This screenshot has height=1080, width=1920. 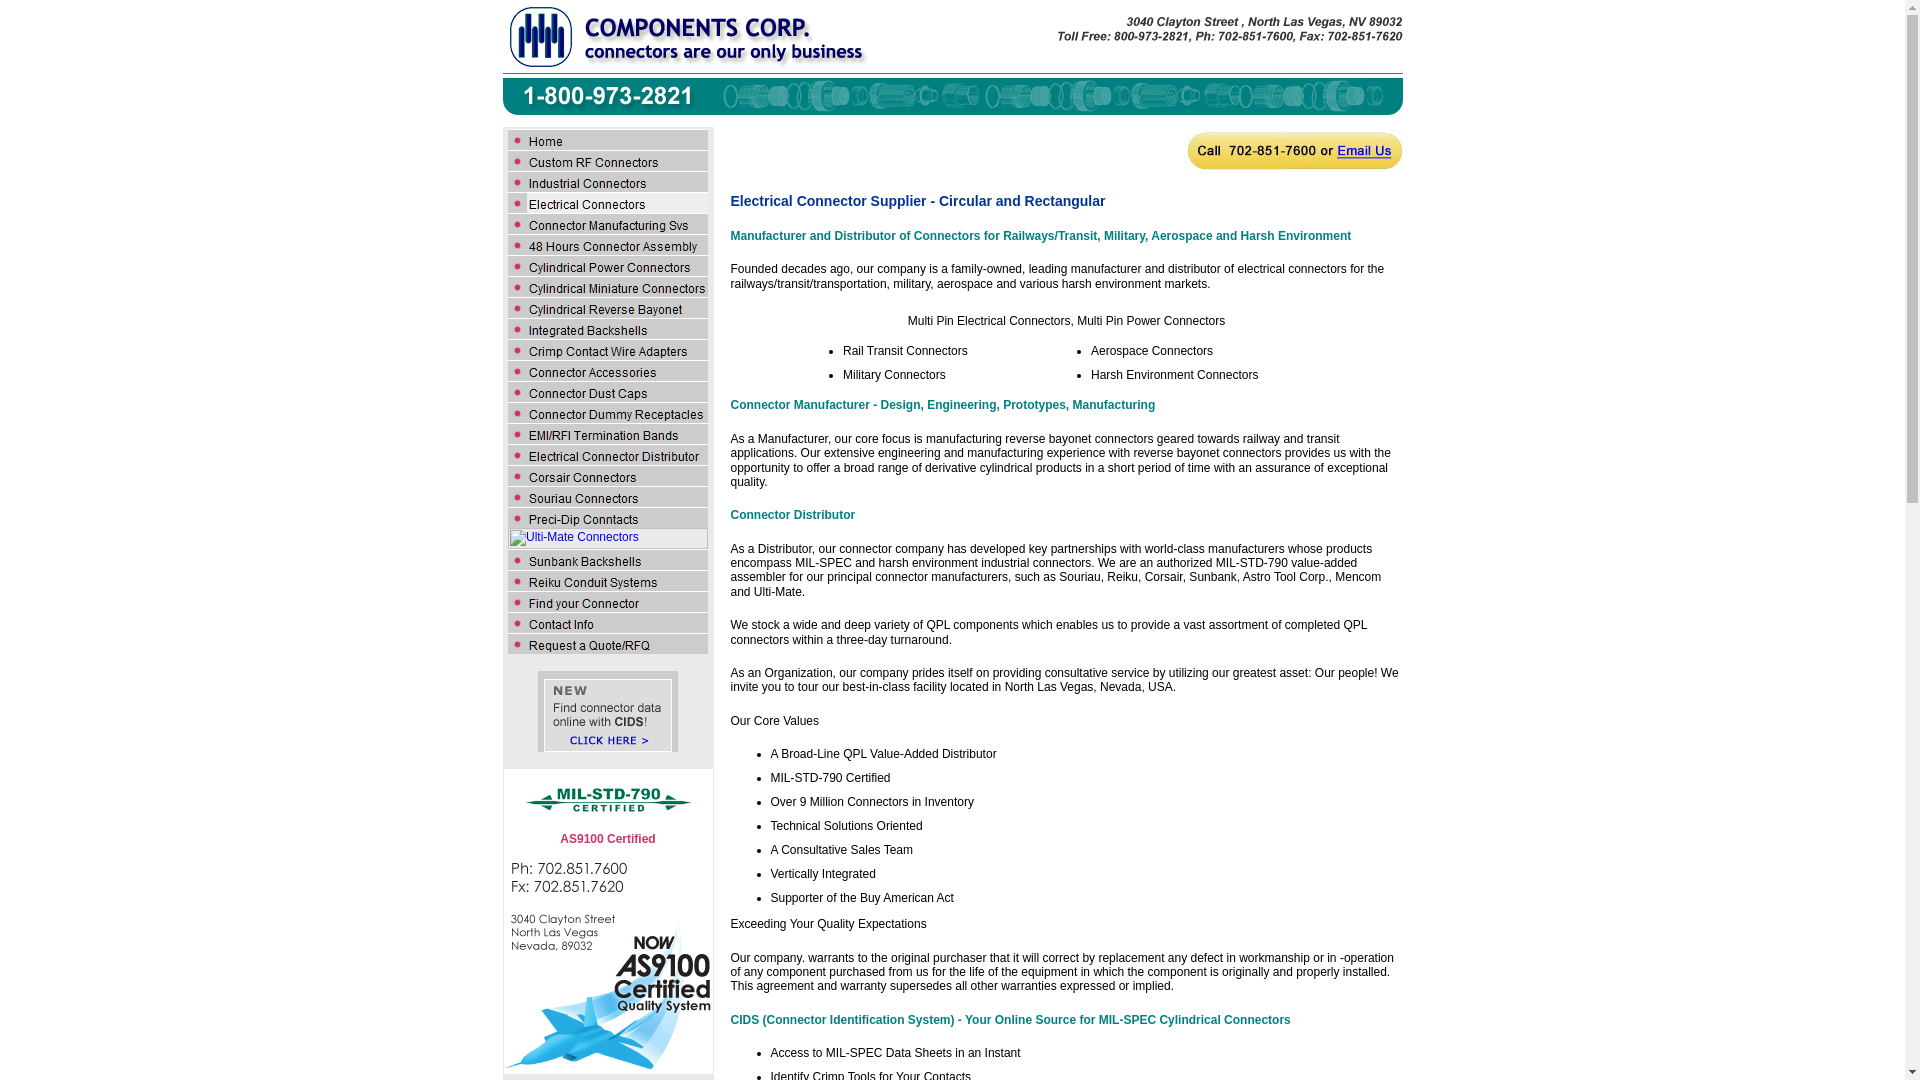 What do you see at coordinates (608, 391) in the screenshot?
I see `Connector Dust Caps` at bounding box center [608, 391].